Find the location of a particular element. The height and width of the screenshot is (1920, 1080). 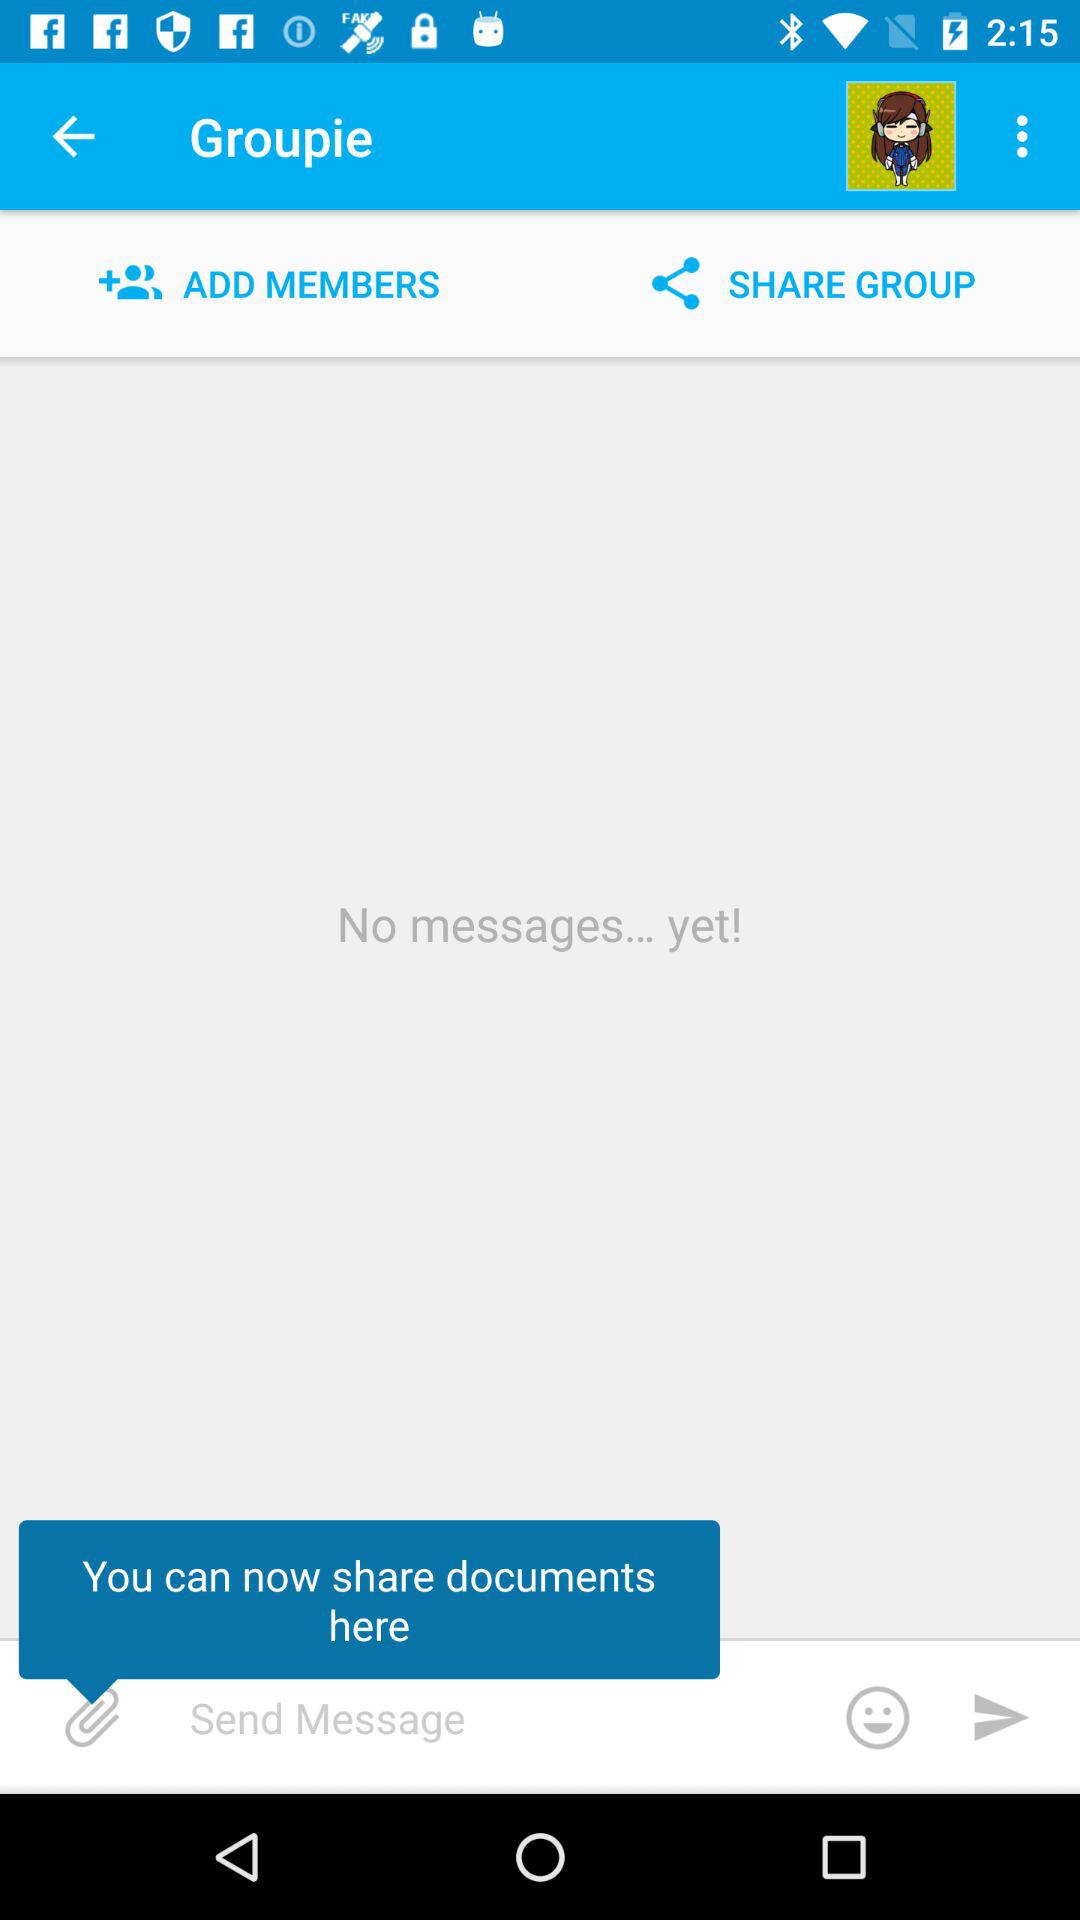

type a message is located at coordinates (564, 1717).